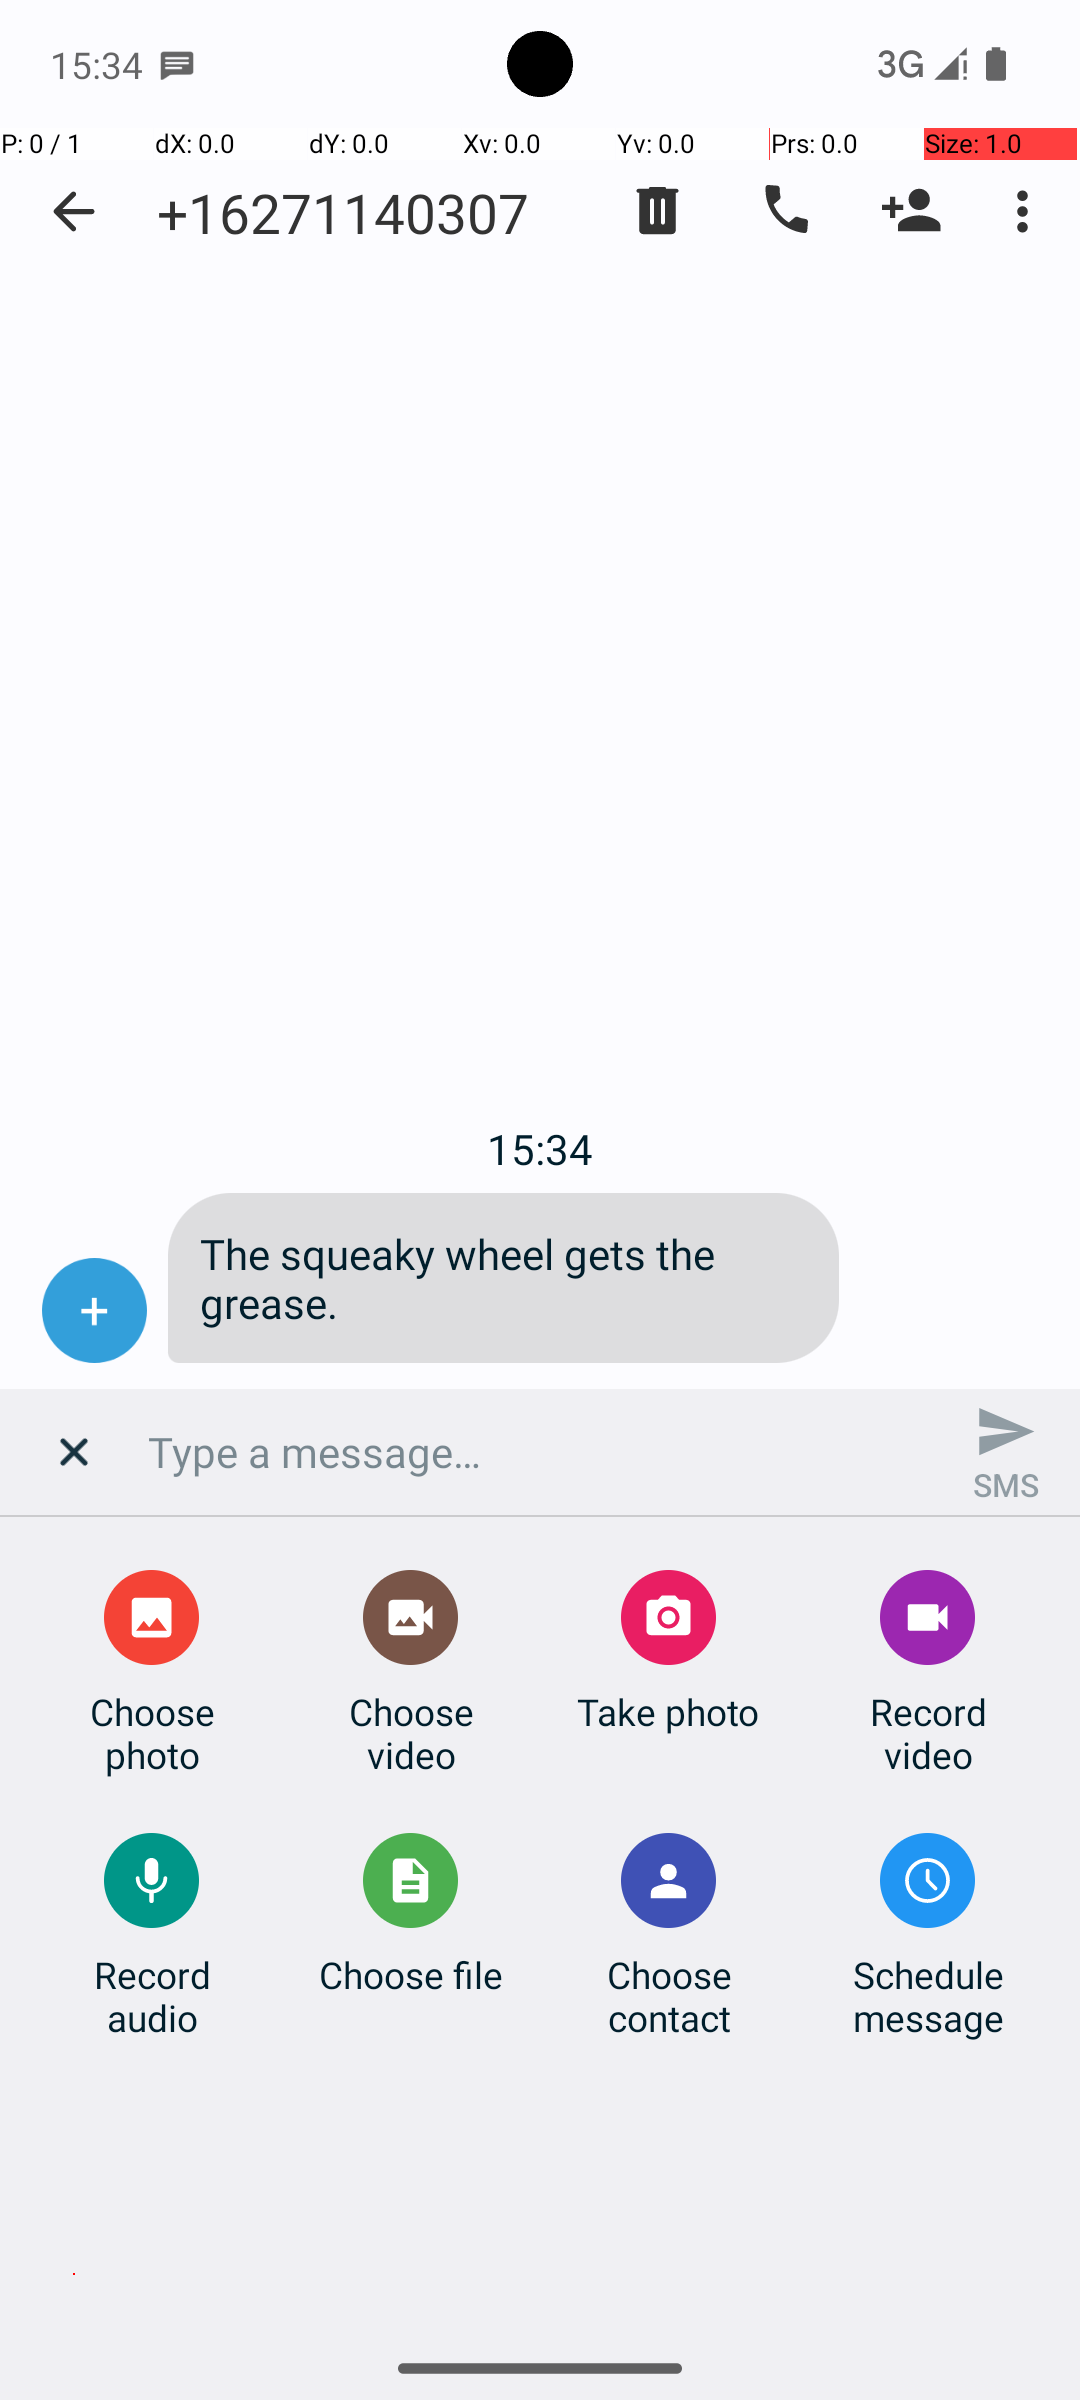 Image resolution: width=1080 pixels, height=2400 pixels. I want to click on Choose photo, so click(152, 1733).